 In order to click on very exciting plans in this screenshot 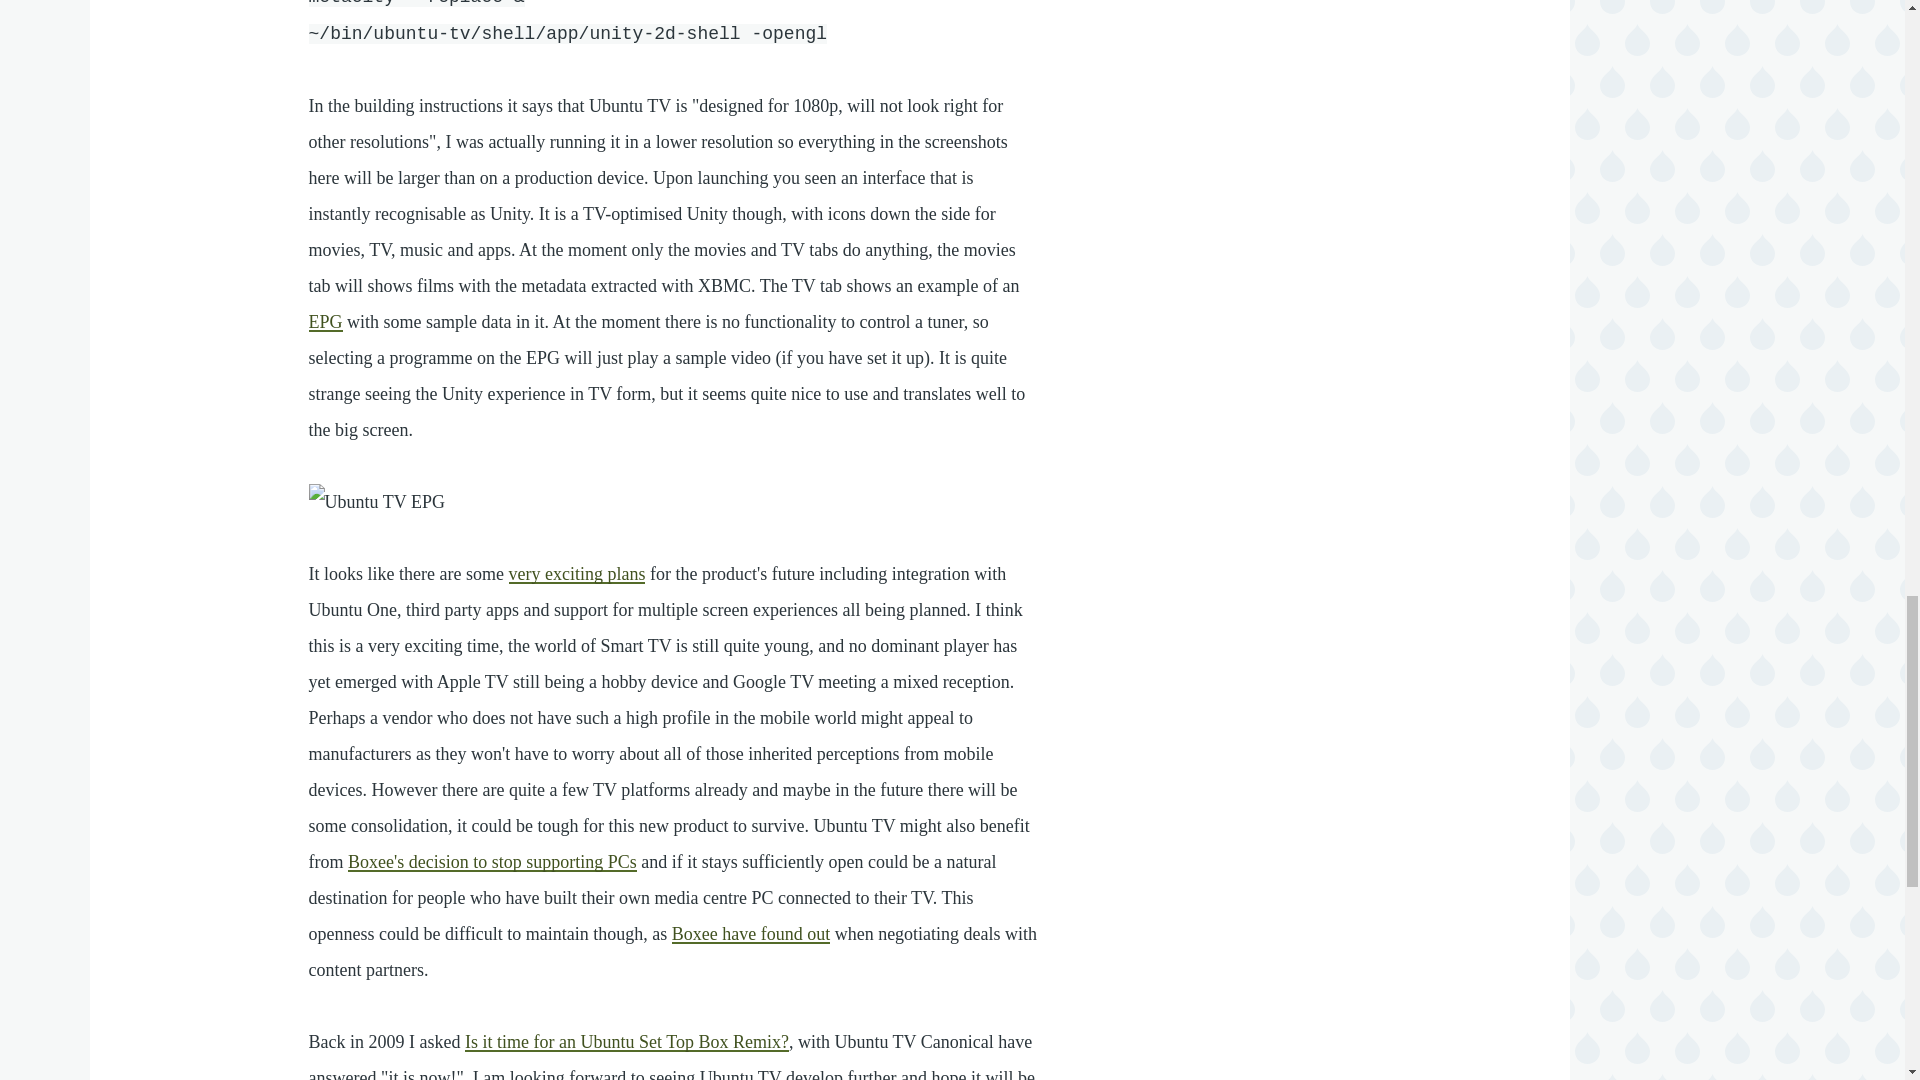, I will do `click(576, 574)`.